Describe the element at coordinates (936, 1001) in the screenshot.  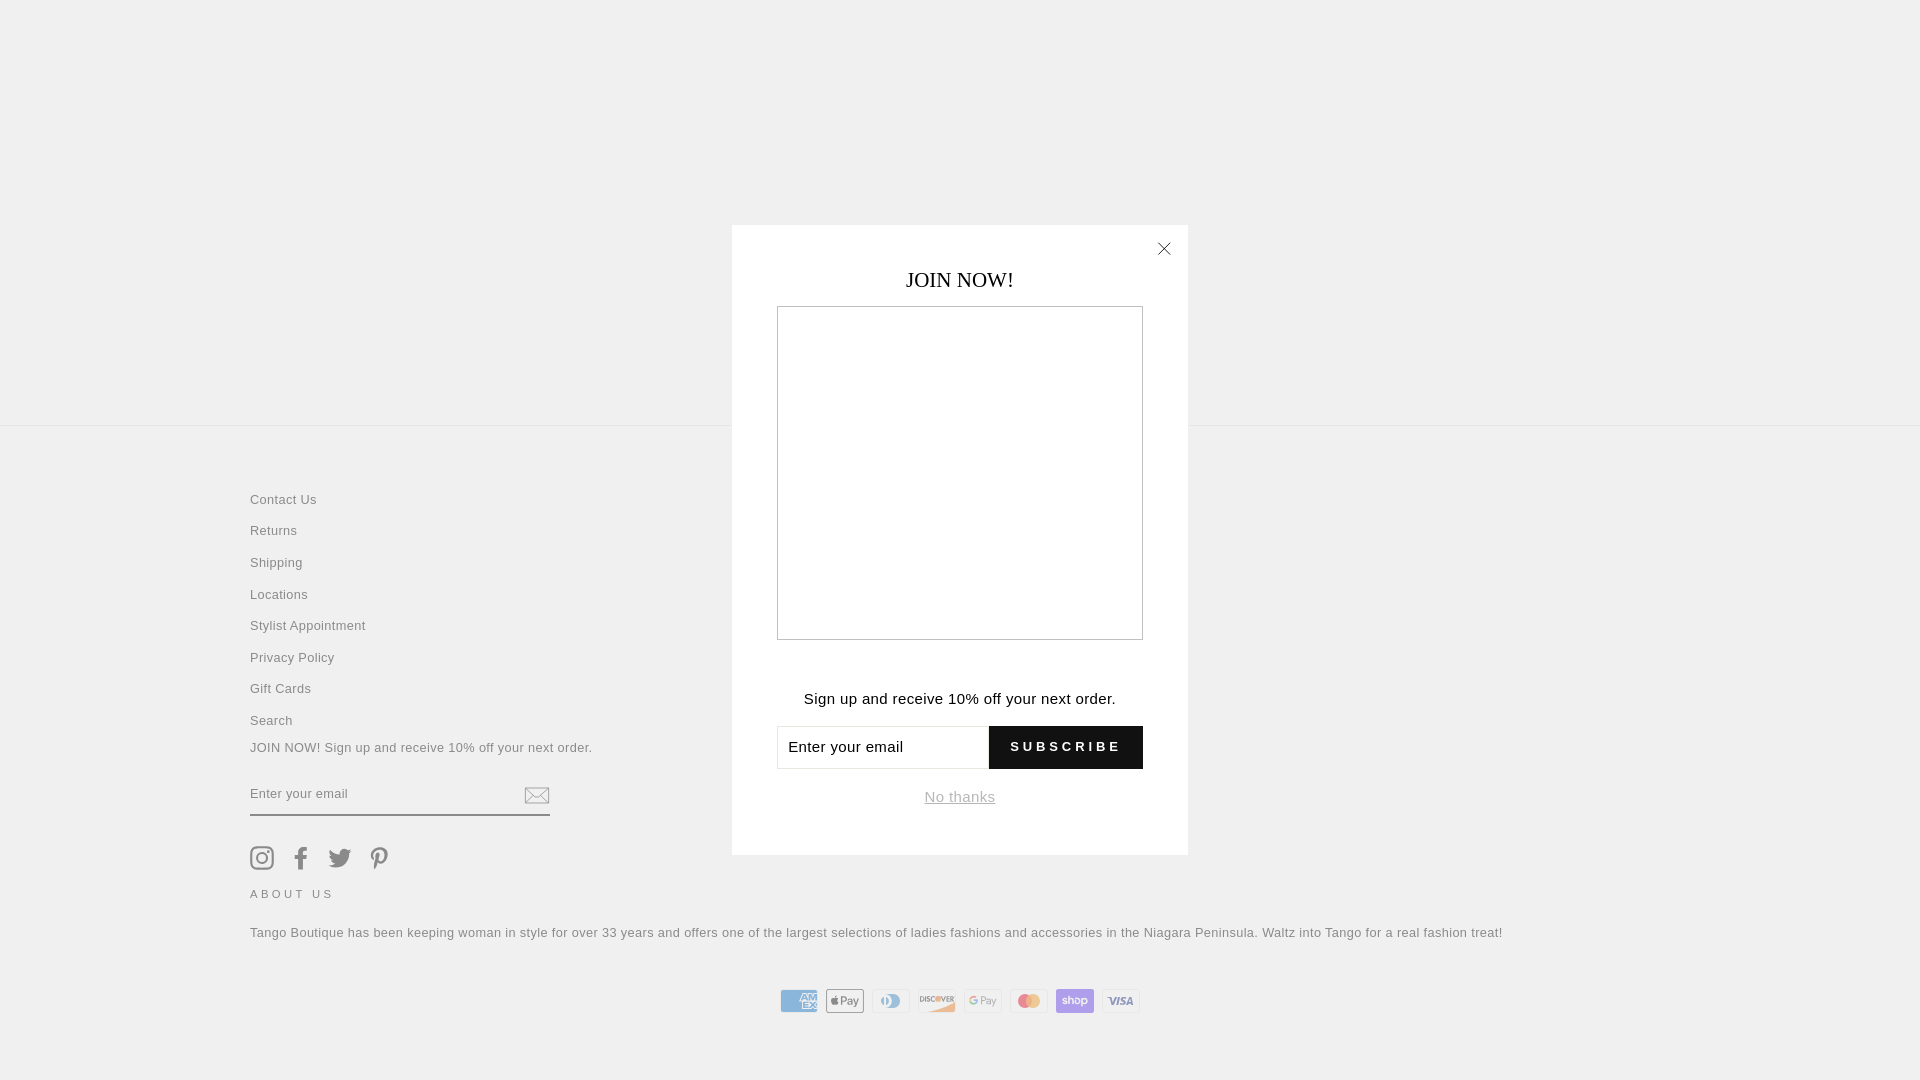
I see `Discover` at that location.